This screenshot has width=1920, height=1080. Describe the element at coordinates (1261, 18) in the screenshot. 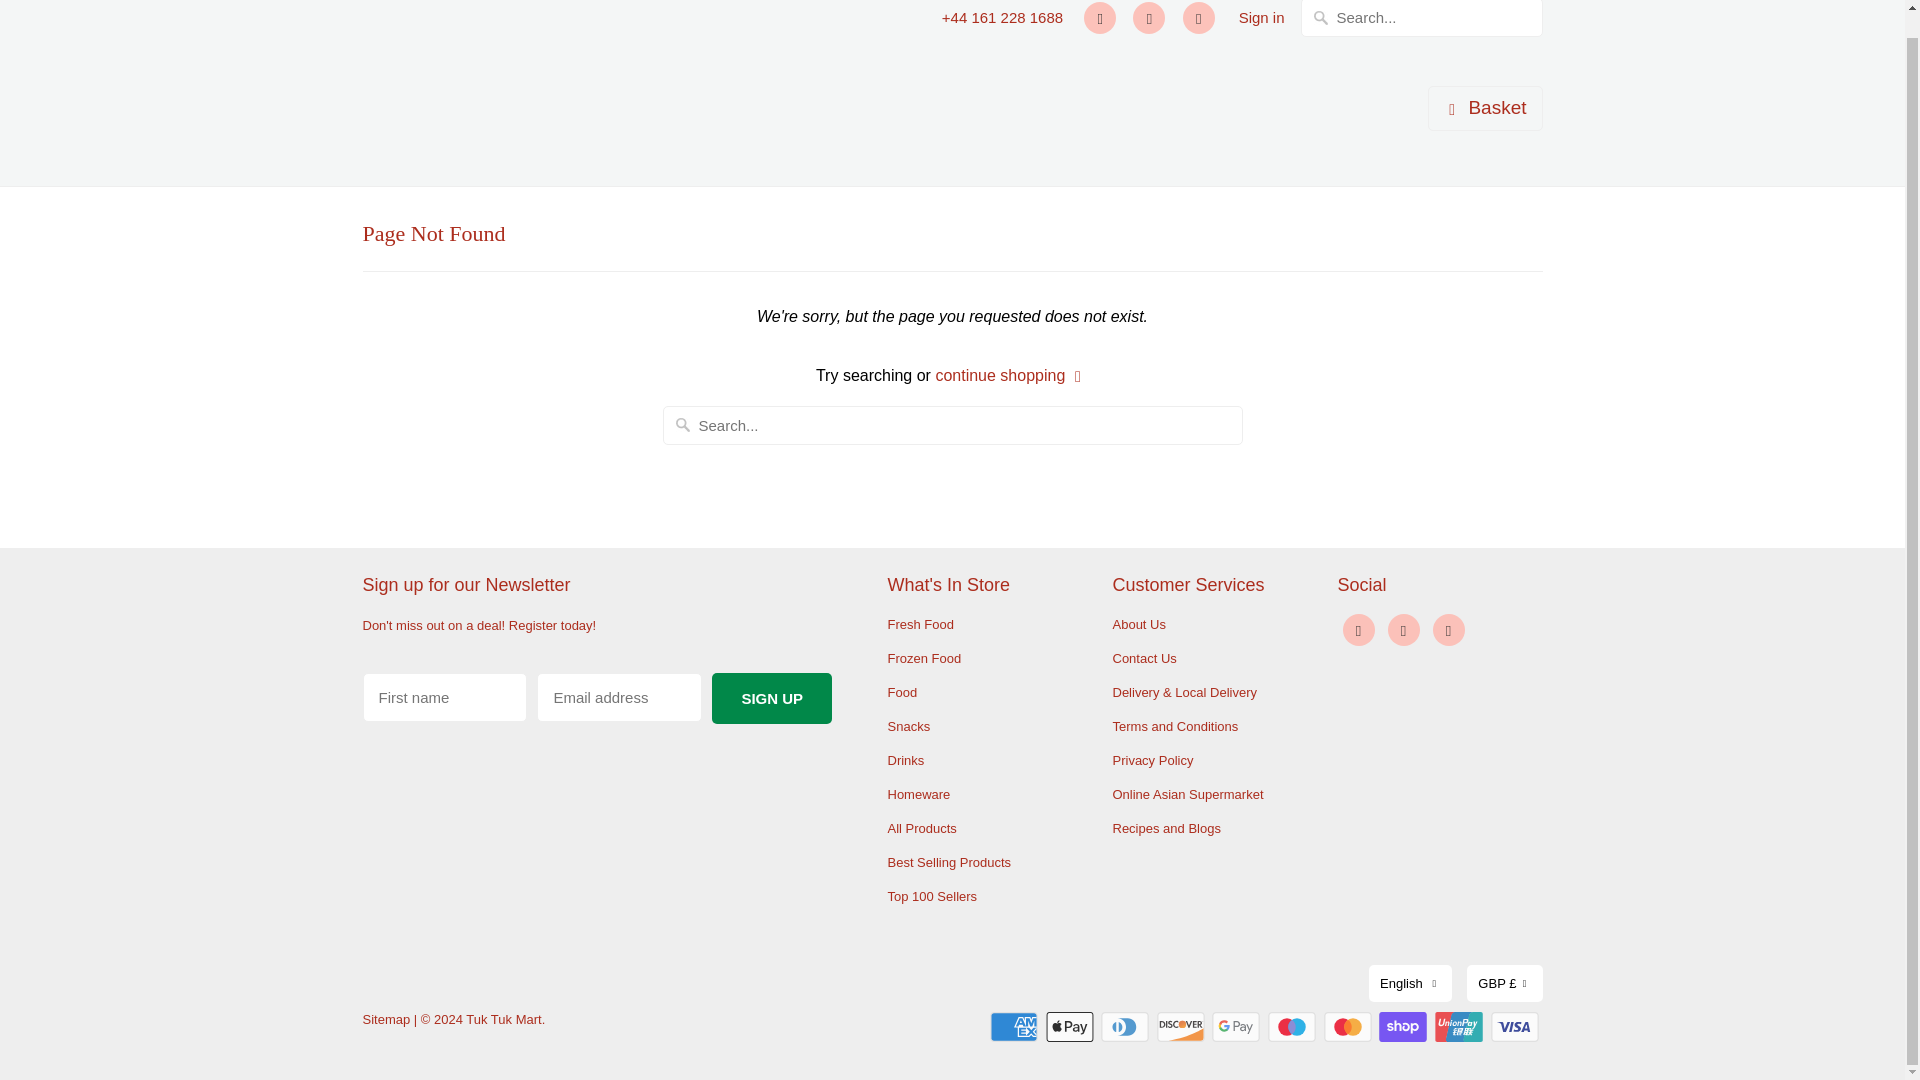

I see `My Account` at that location.